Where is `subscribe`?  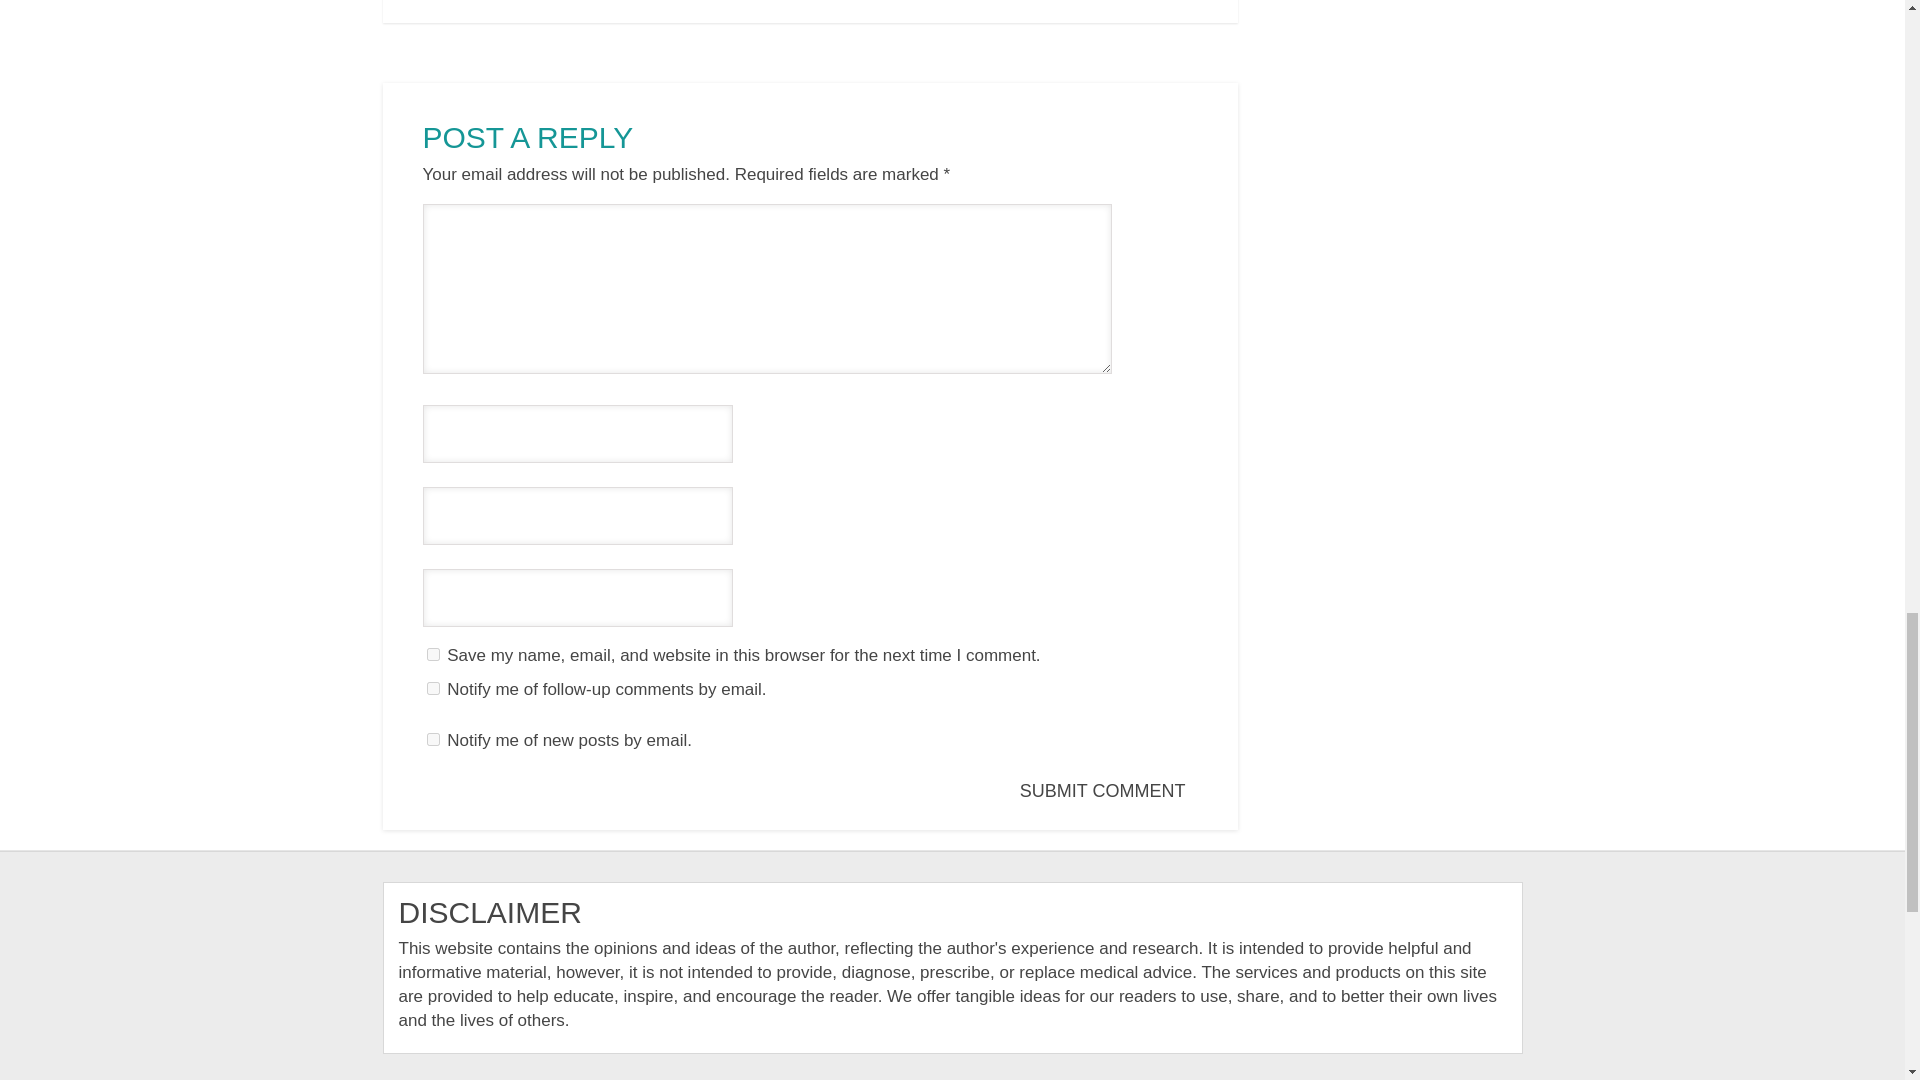 subscribe is located at coordinates (432, 740).